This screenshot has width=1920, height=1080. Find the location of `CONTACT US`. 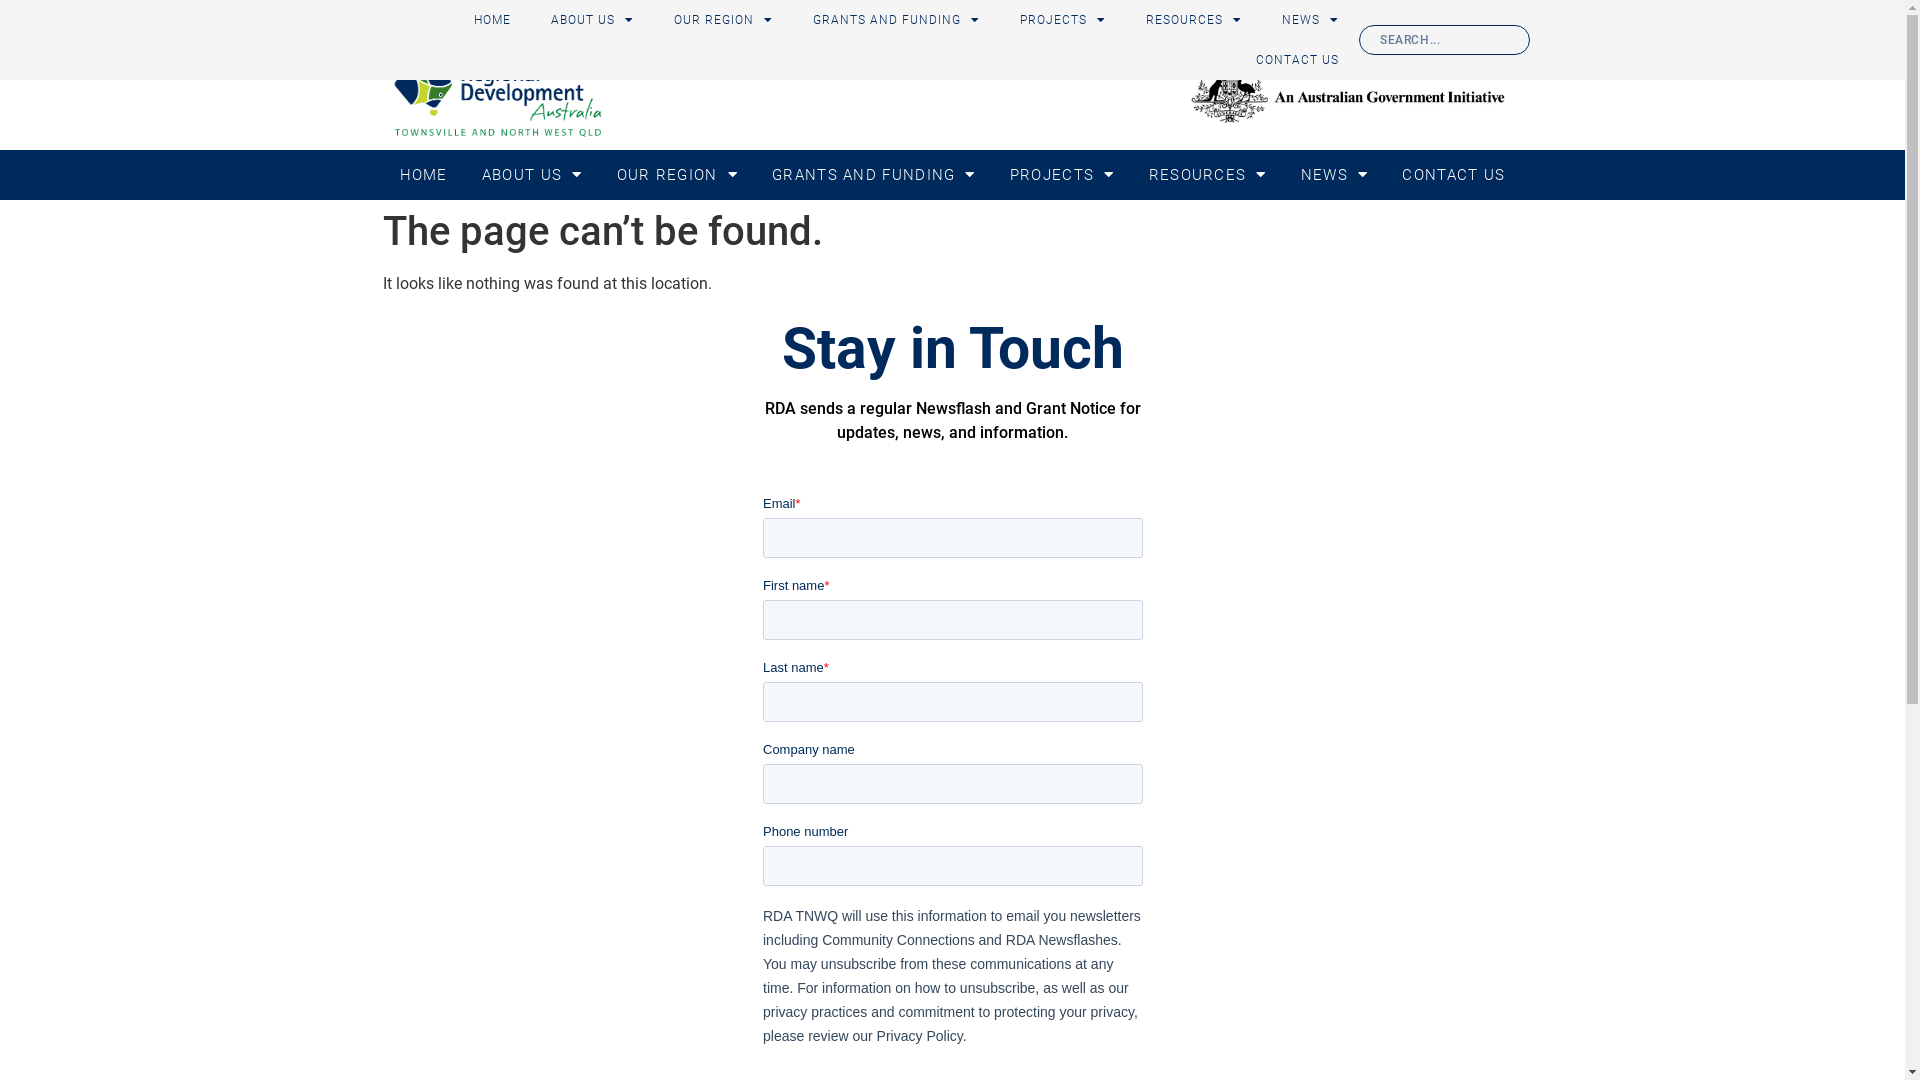

CONTACT US is located at coordinates (1298, 60).